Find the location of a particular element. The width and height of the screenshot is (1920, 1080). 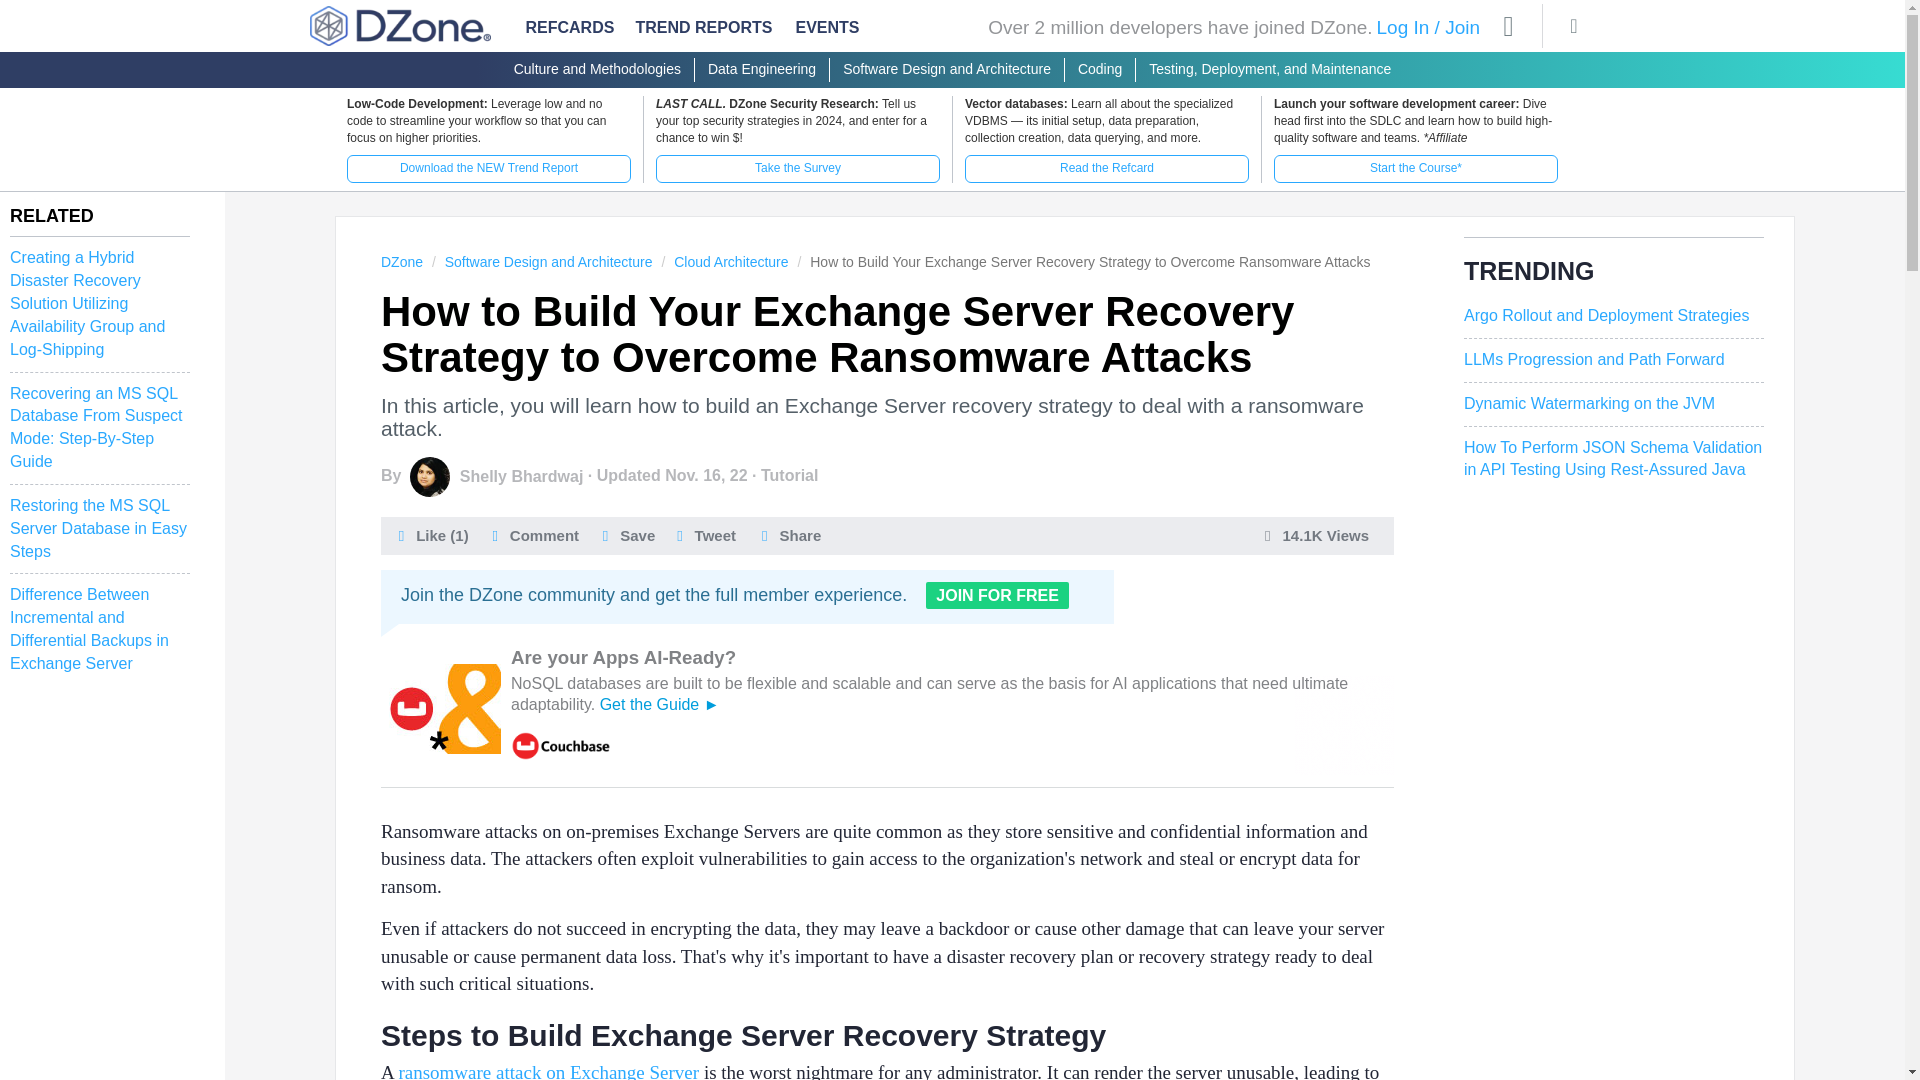

TREND REPORTS is located at coordinates (704, 28).